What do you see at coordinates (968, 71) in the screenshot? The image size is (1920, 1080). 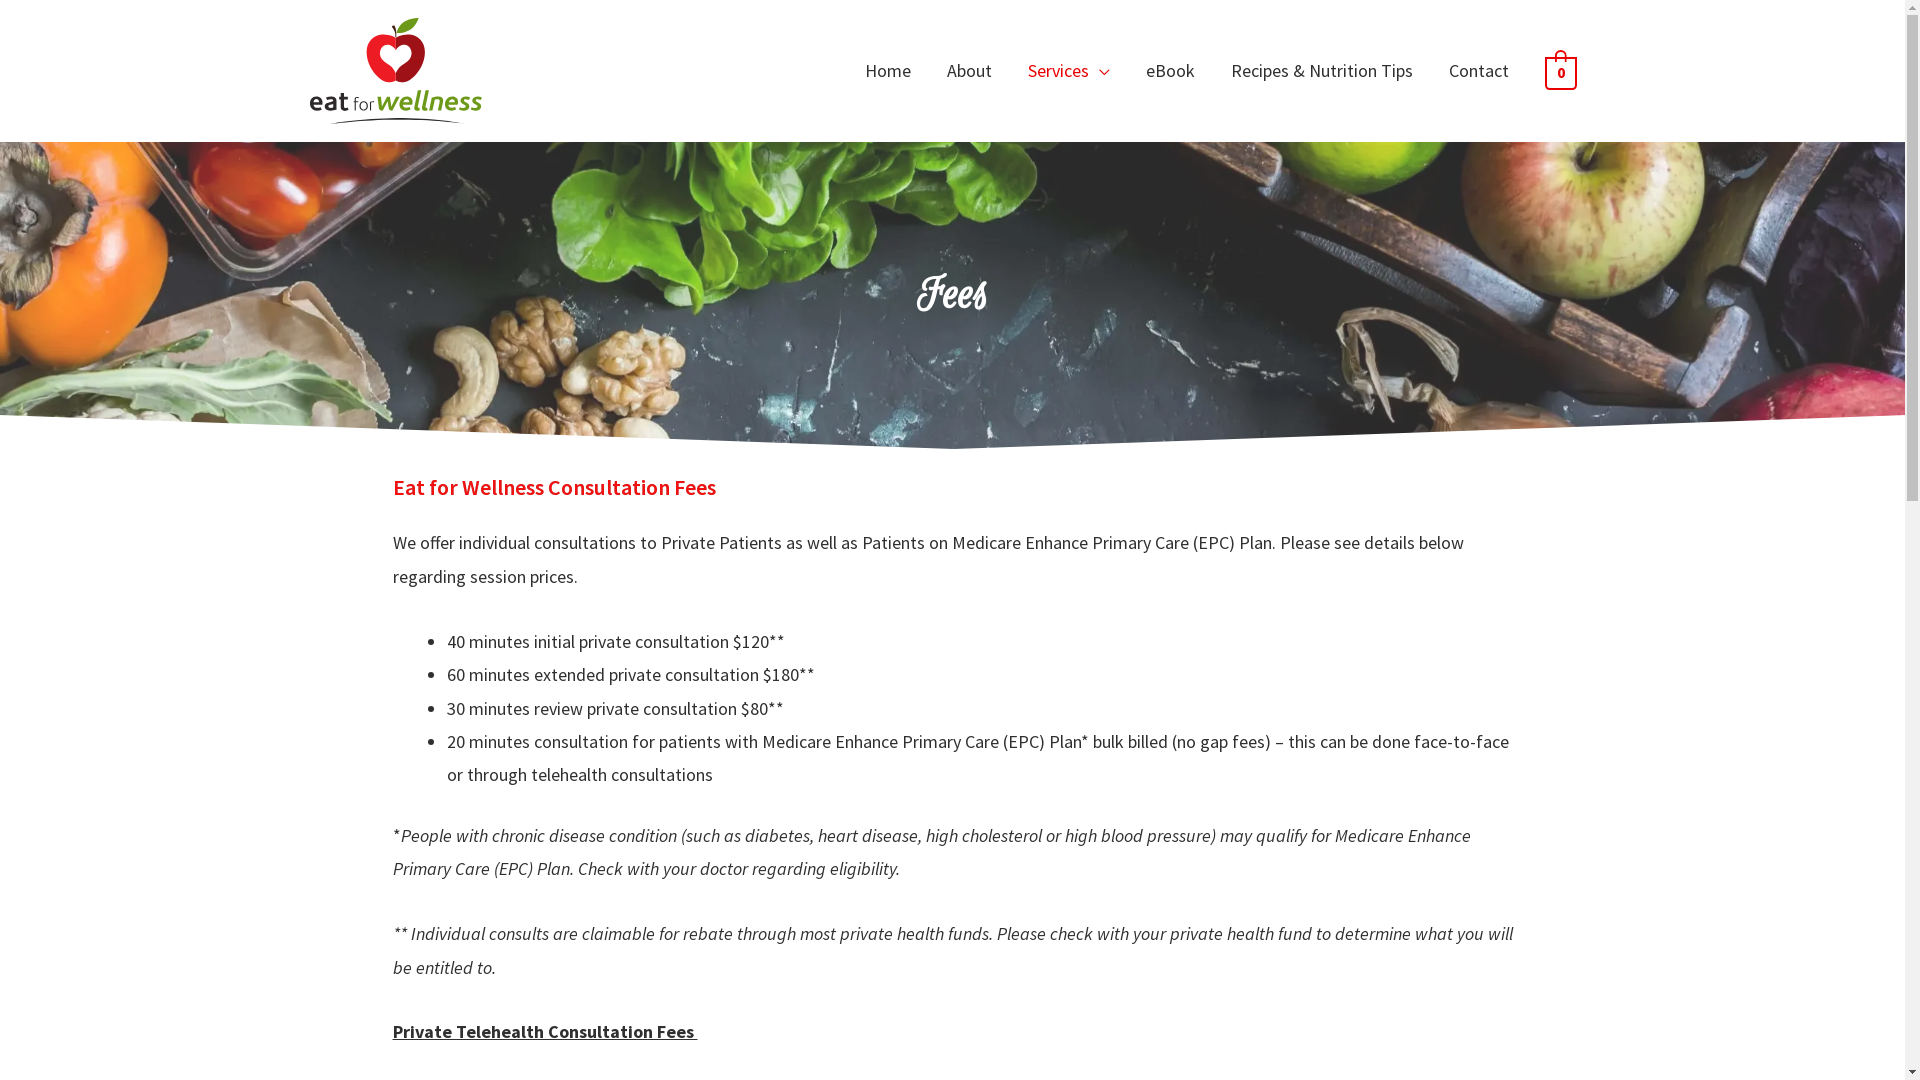 I see `About` at bounding box center [968, 71].